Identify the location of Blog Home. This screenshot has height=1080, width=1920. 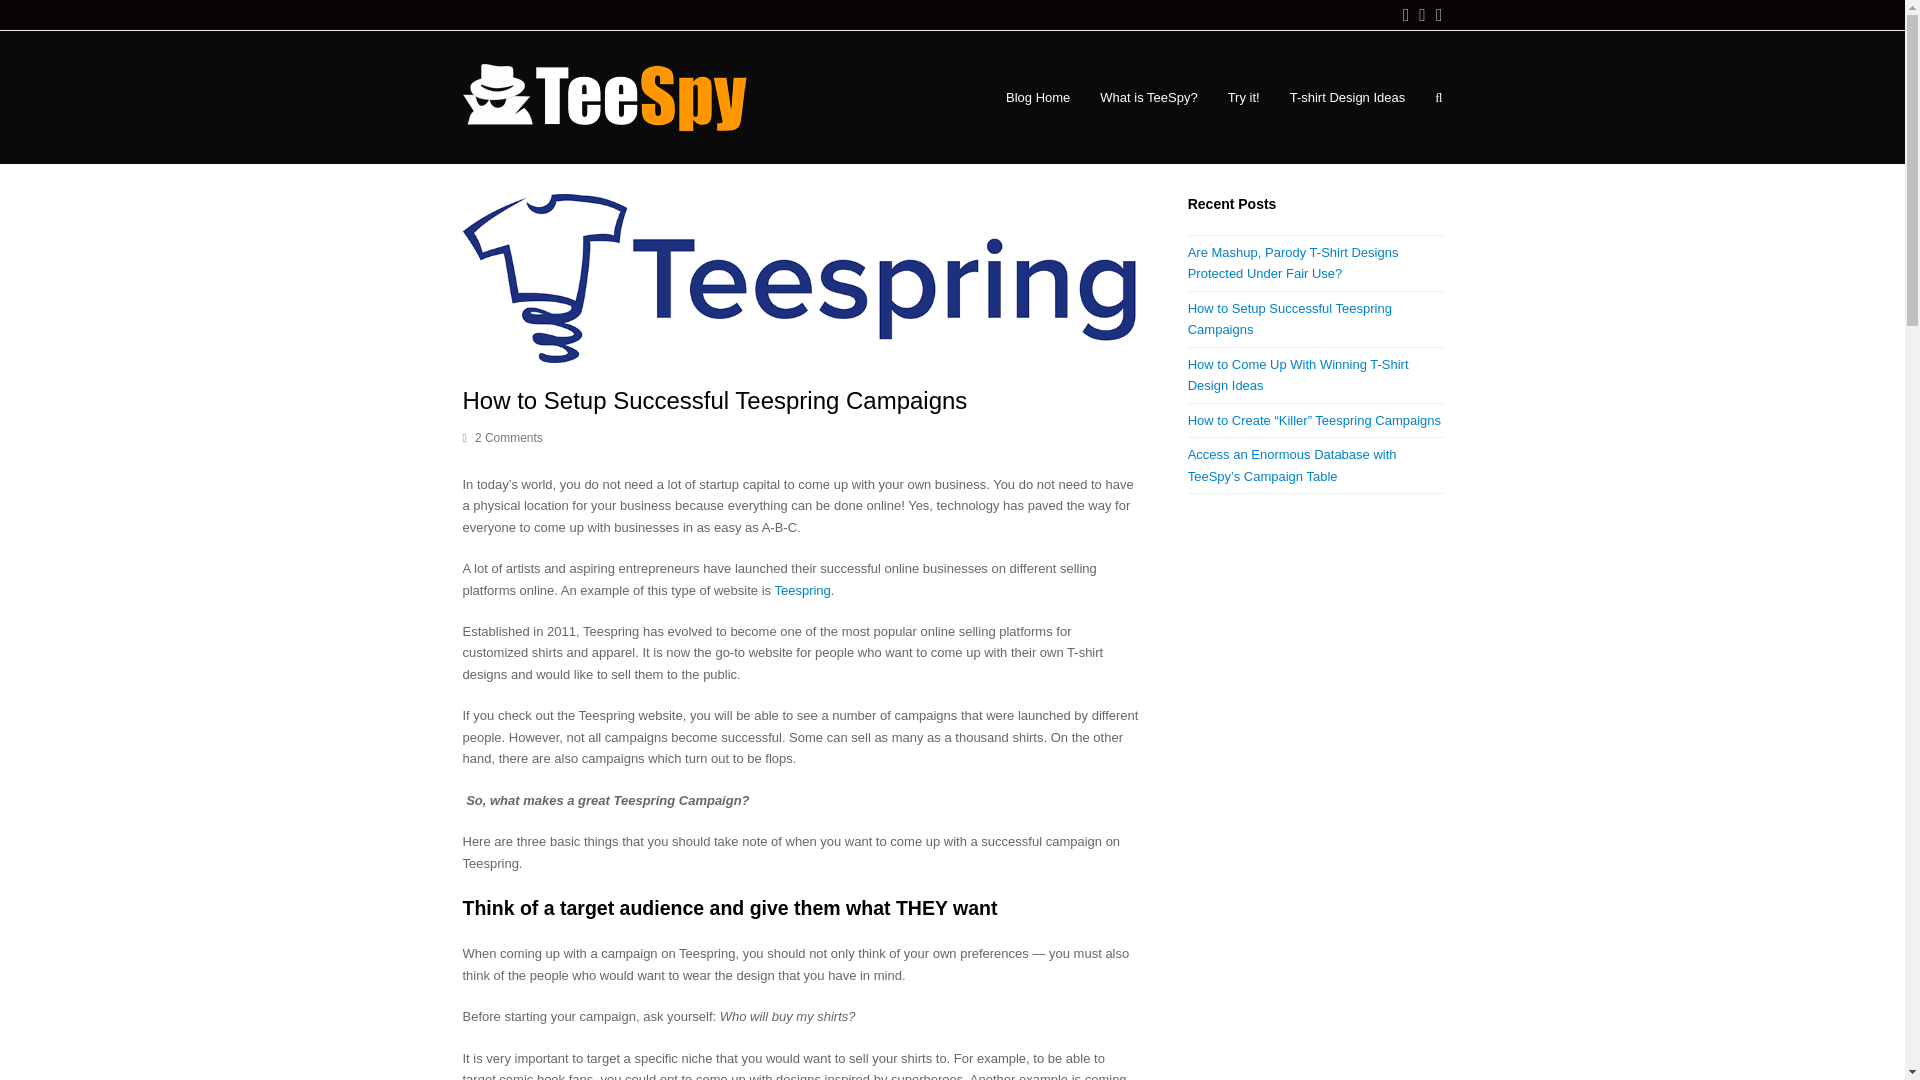
(1037, 97).